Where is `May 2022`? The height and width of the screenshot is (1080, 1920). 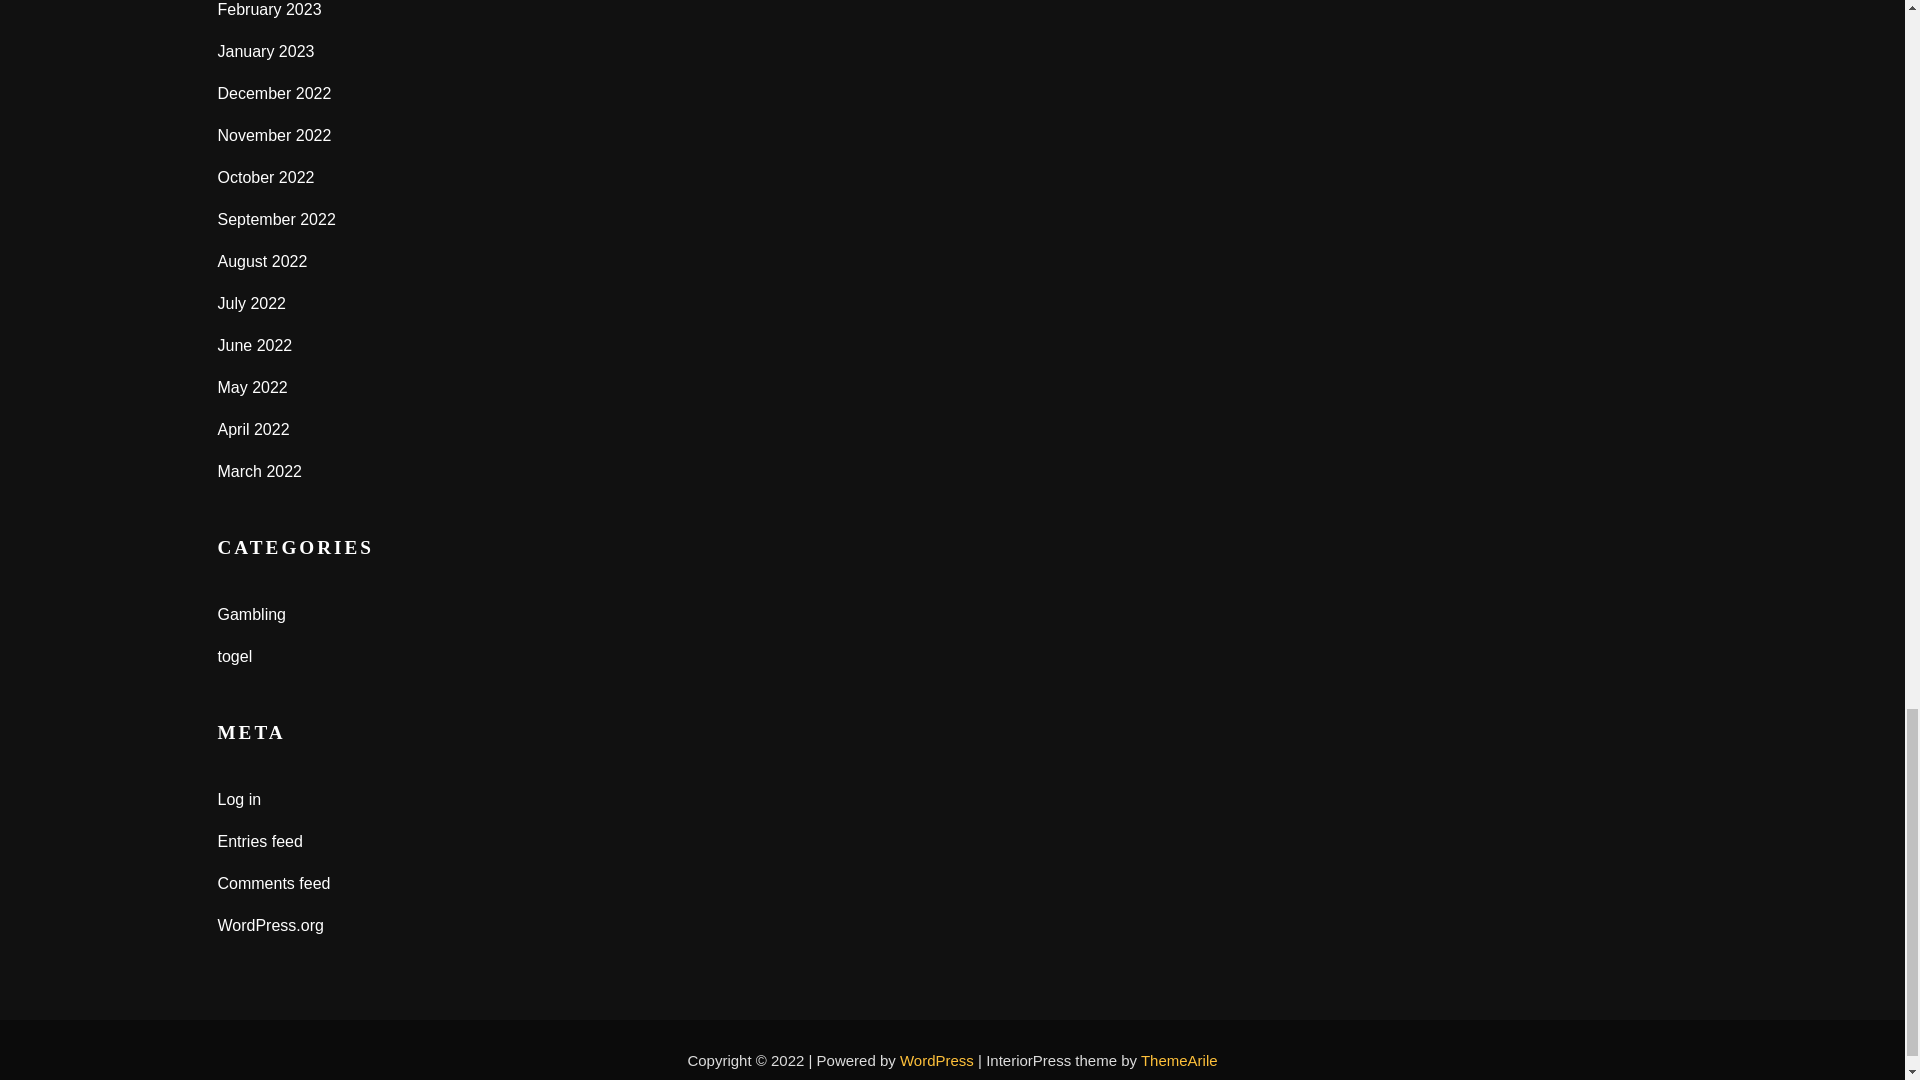 May 2022 is located at coordinates (253, 388).